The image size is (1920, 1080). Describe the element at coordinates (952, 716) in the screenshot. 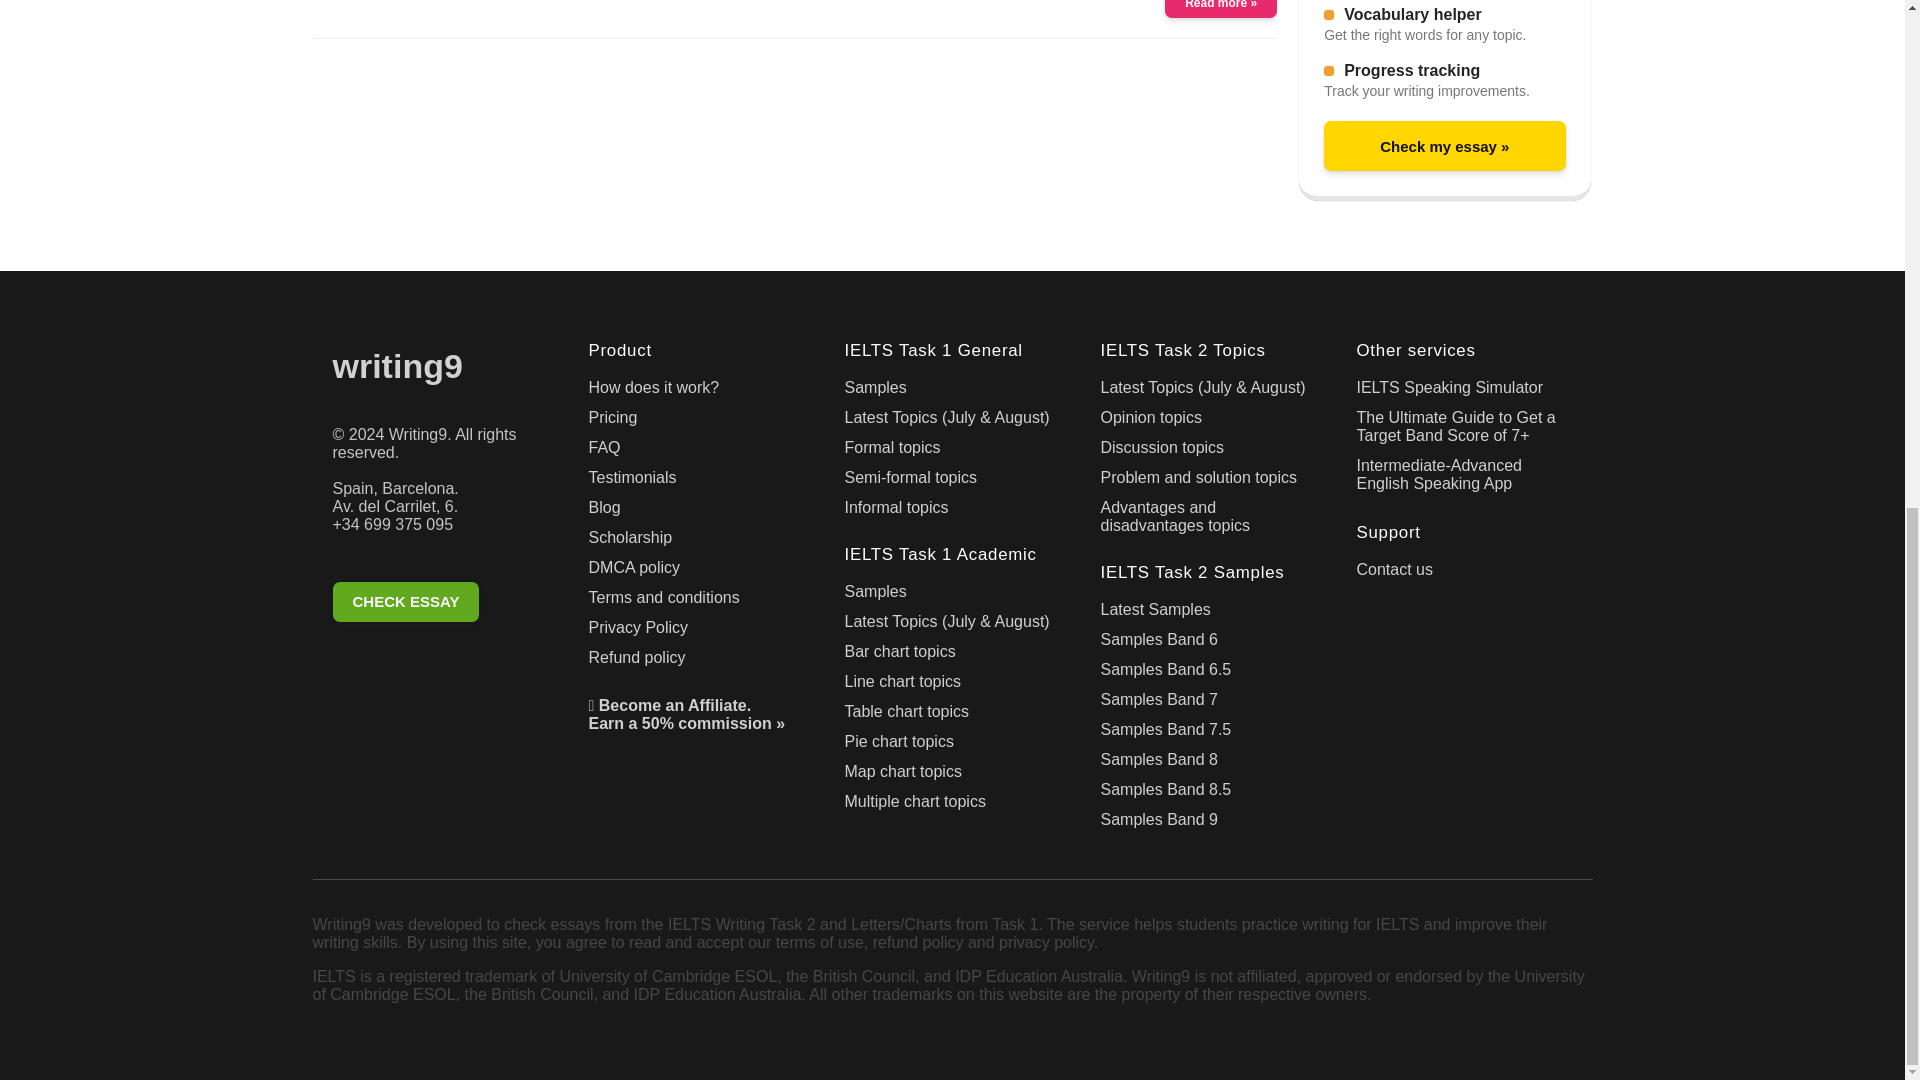

I see `IELTS Task 1 Academic Table chart topics` at that location.